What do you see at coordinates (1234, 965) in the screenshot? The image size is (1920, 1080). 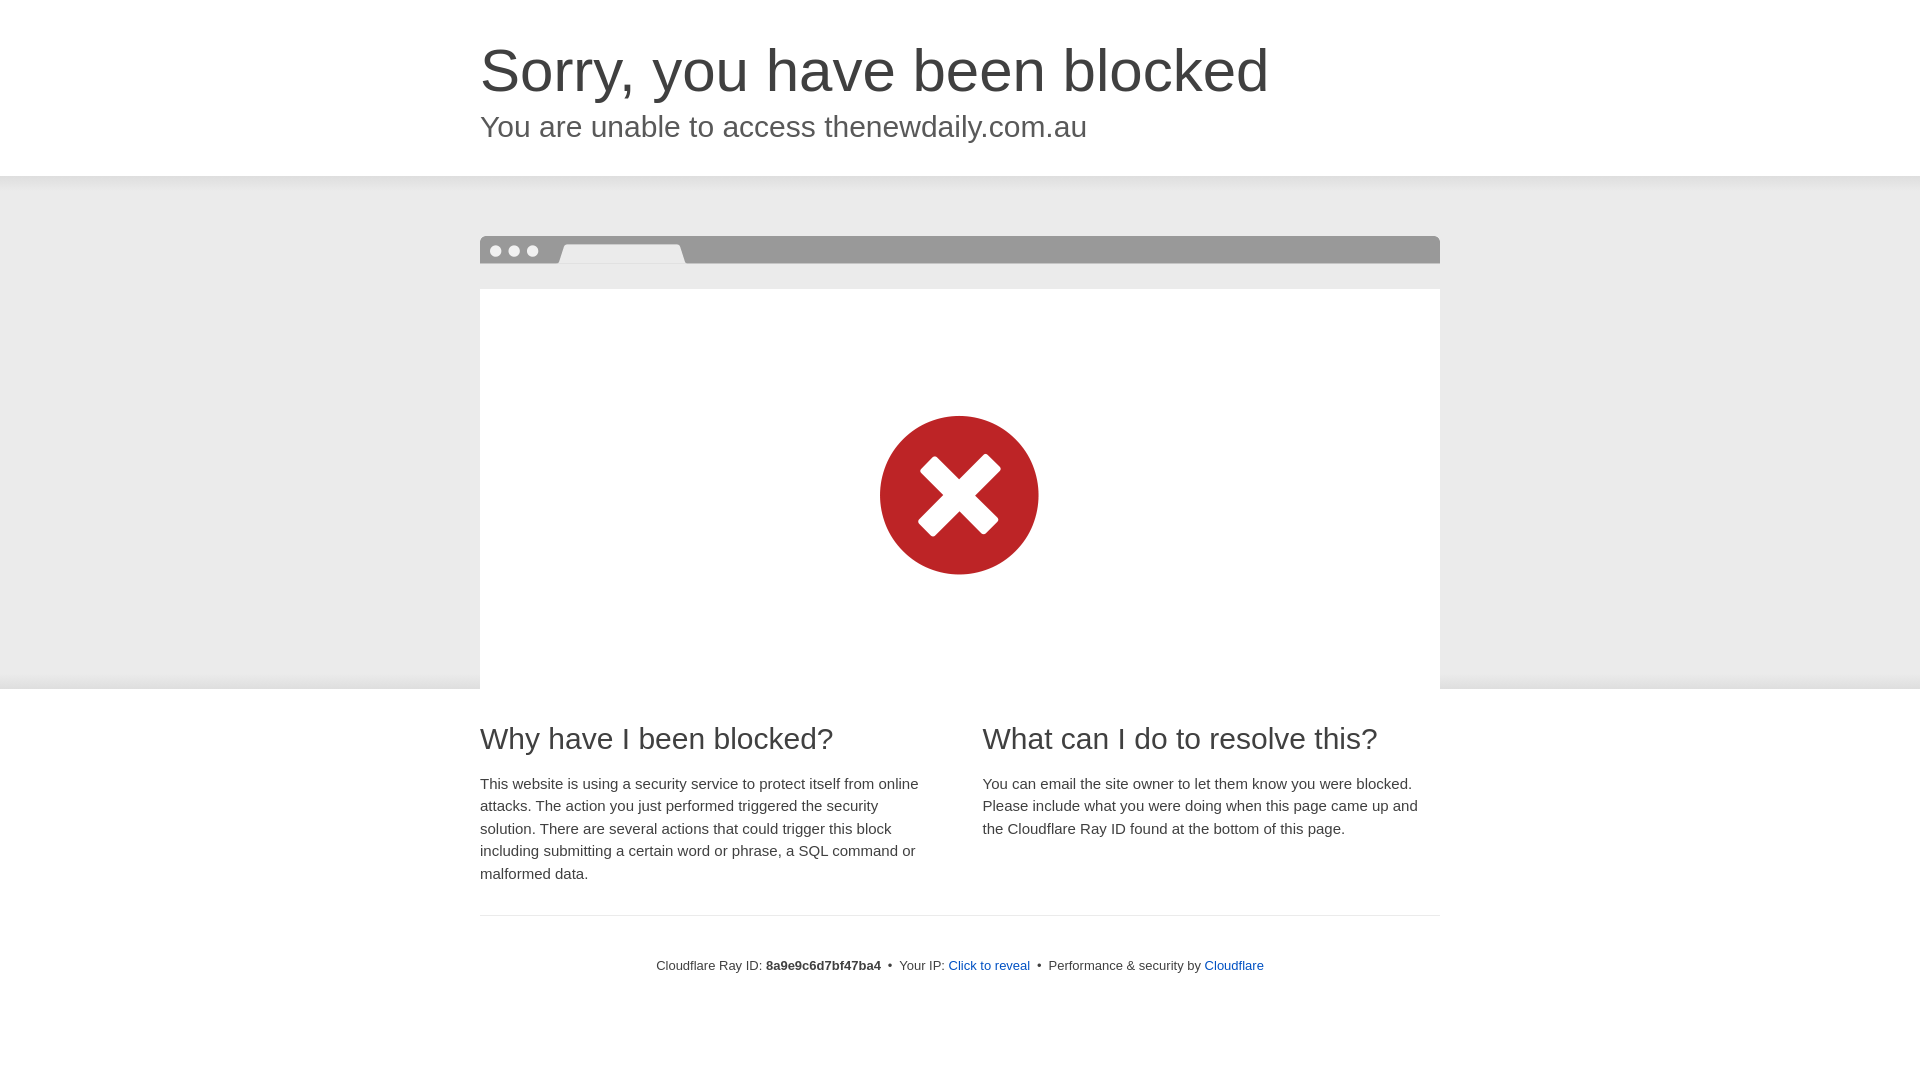 I see `Cloudflare` at bounding box center [1234, 965].